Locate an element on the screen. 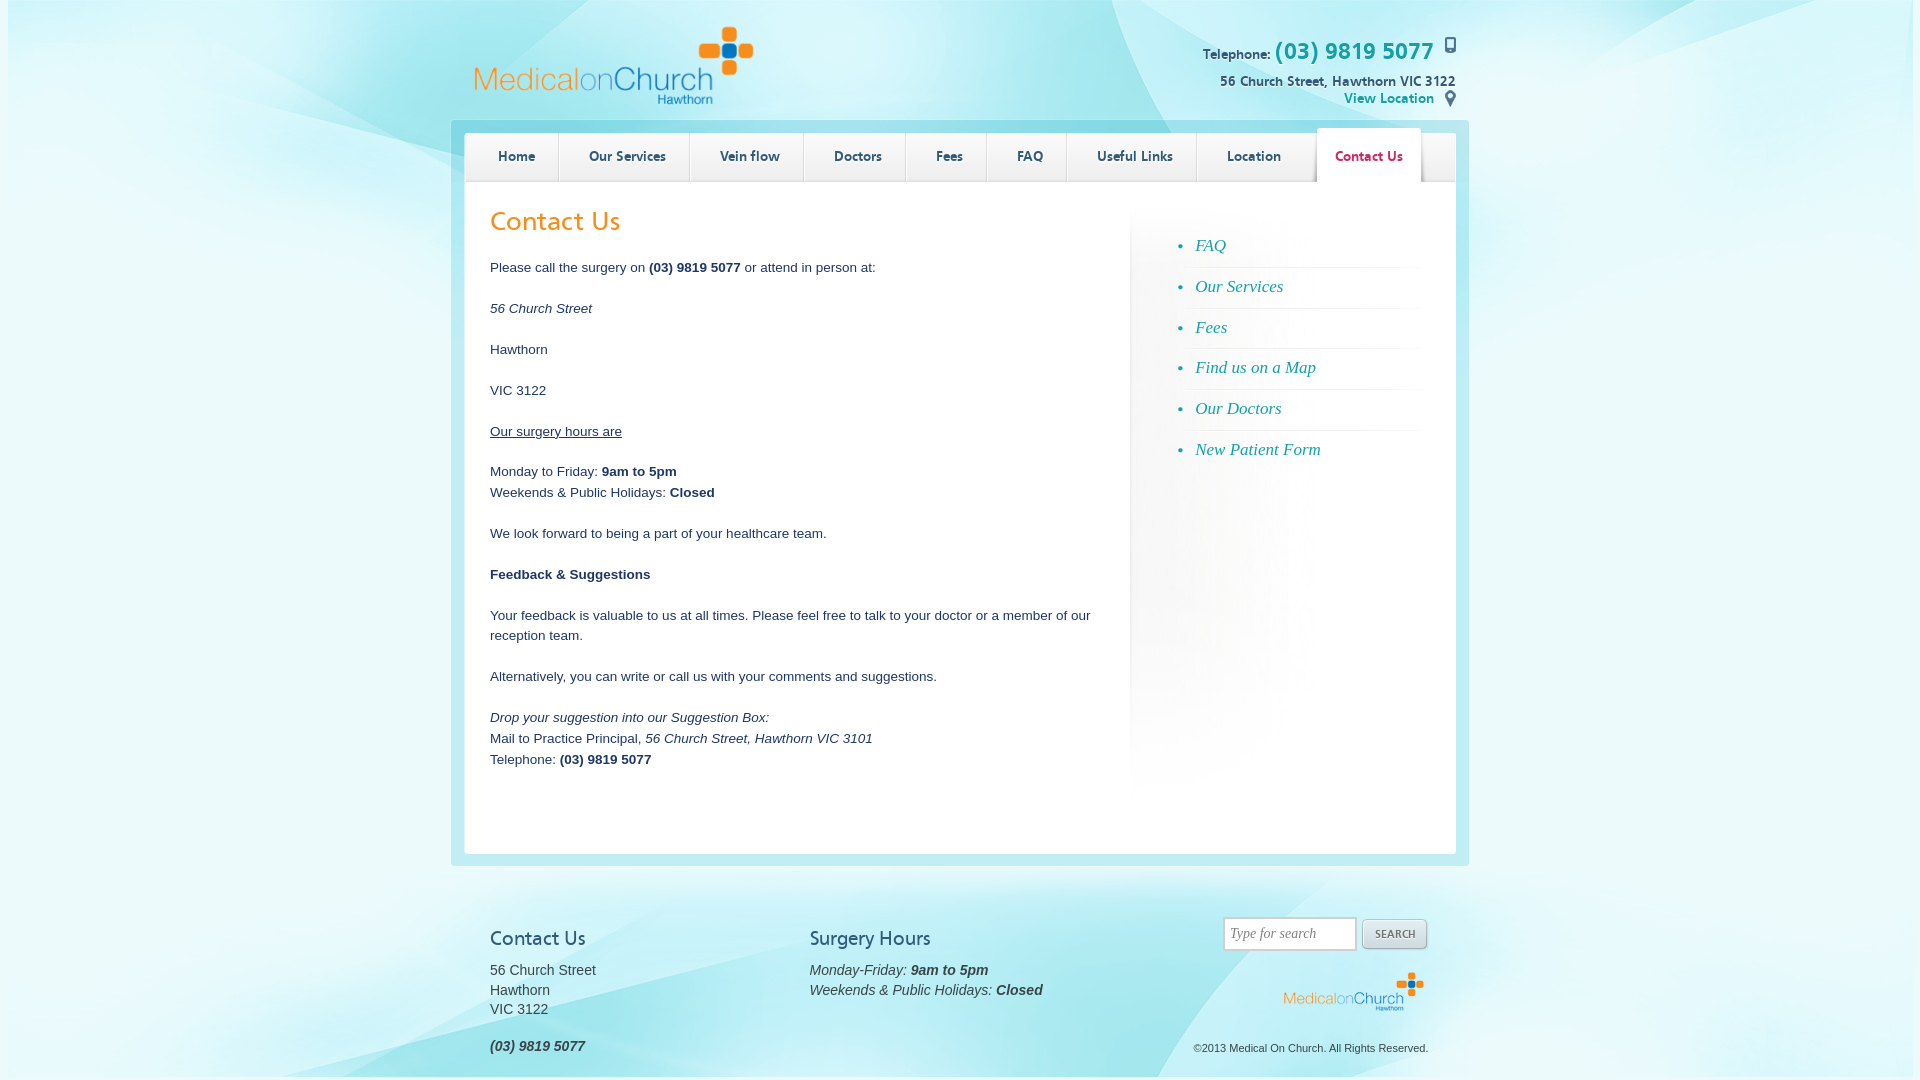  New Patient Form is located at coordinates (1300, 450).